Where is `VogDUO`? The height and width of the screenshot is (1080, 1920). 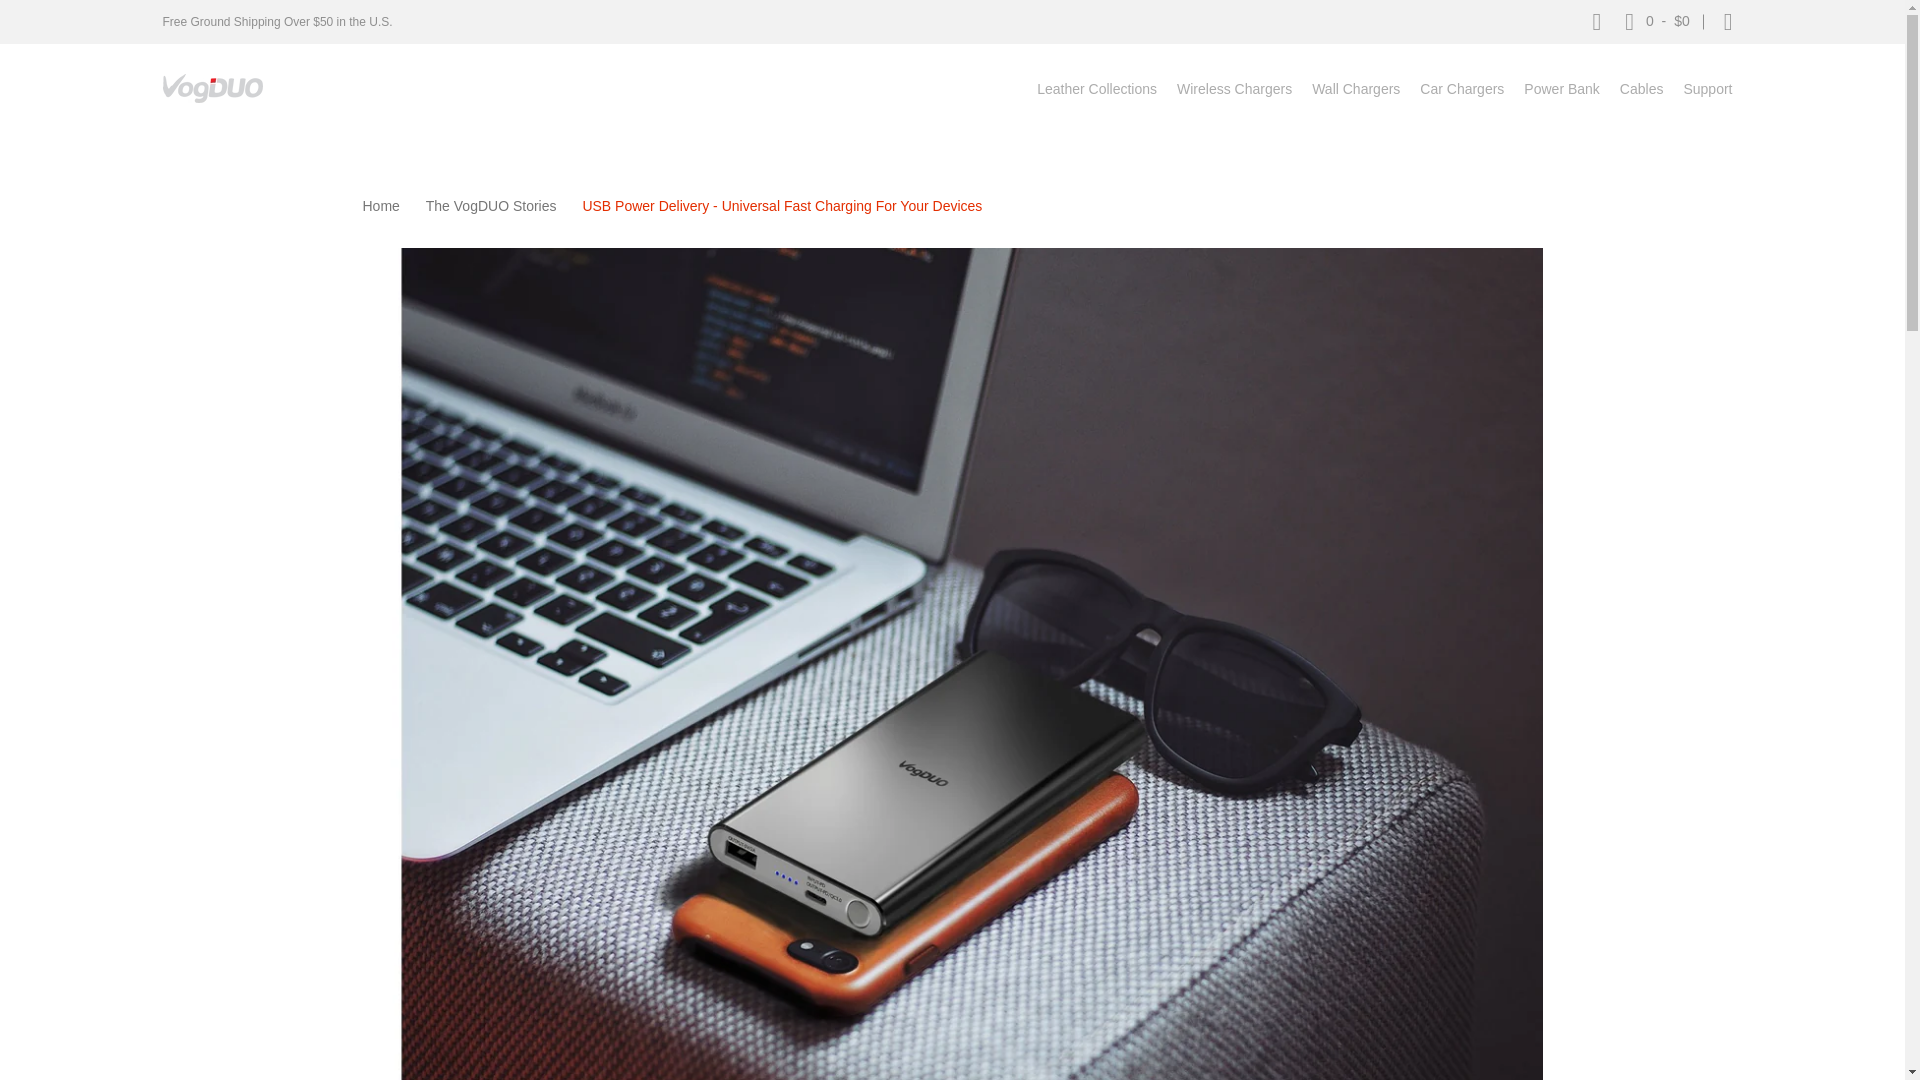 VogDUO is located at coordinates (211, 88).